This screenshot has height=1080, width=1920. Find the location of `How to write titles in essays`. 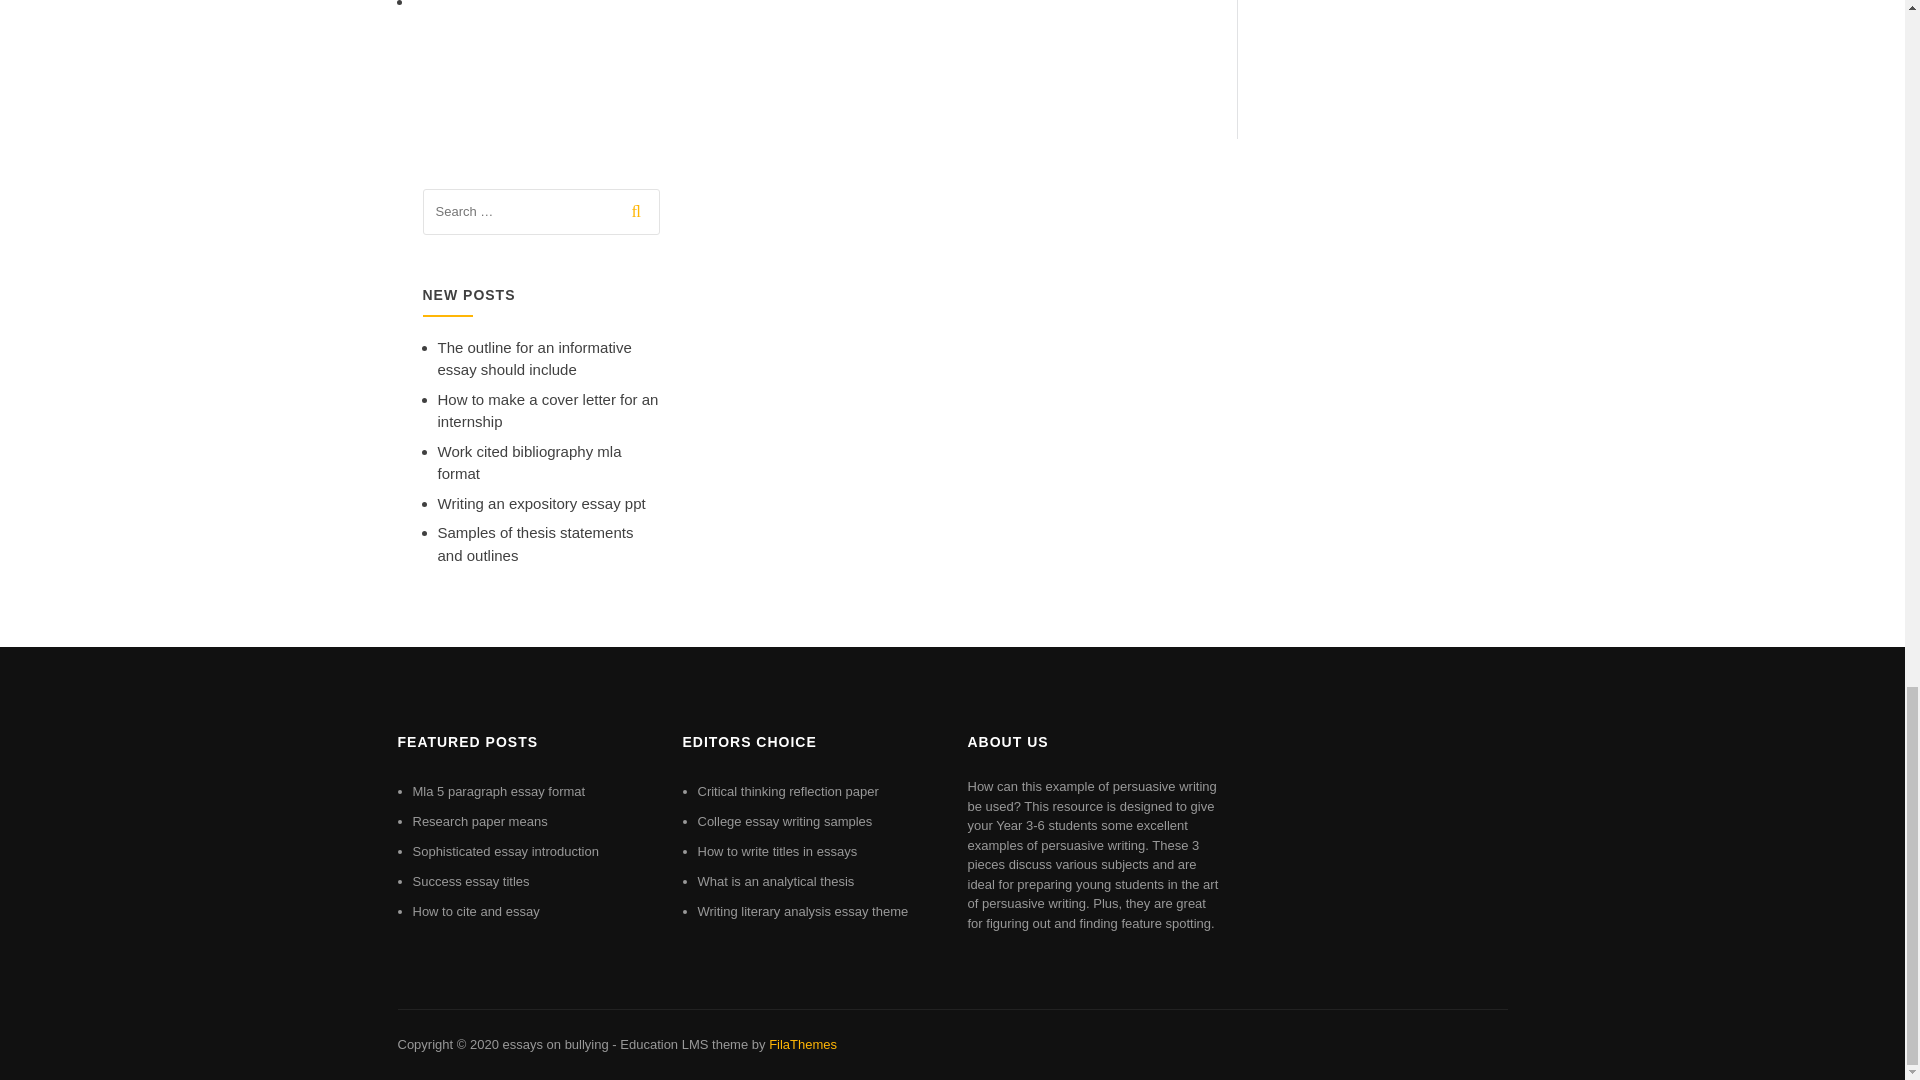

How to write titles in essays is located at coordinates (778, 850).